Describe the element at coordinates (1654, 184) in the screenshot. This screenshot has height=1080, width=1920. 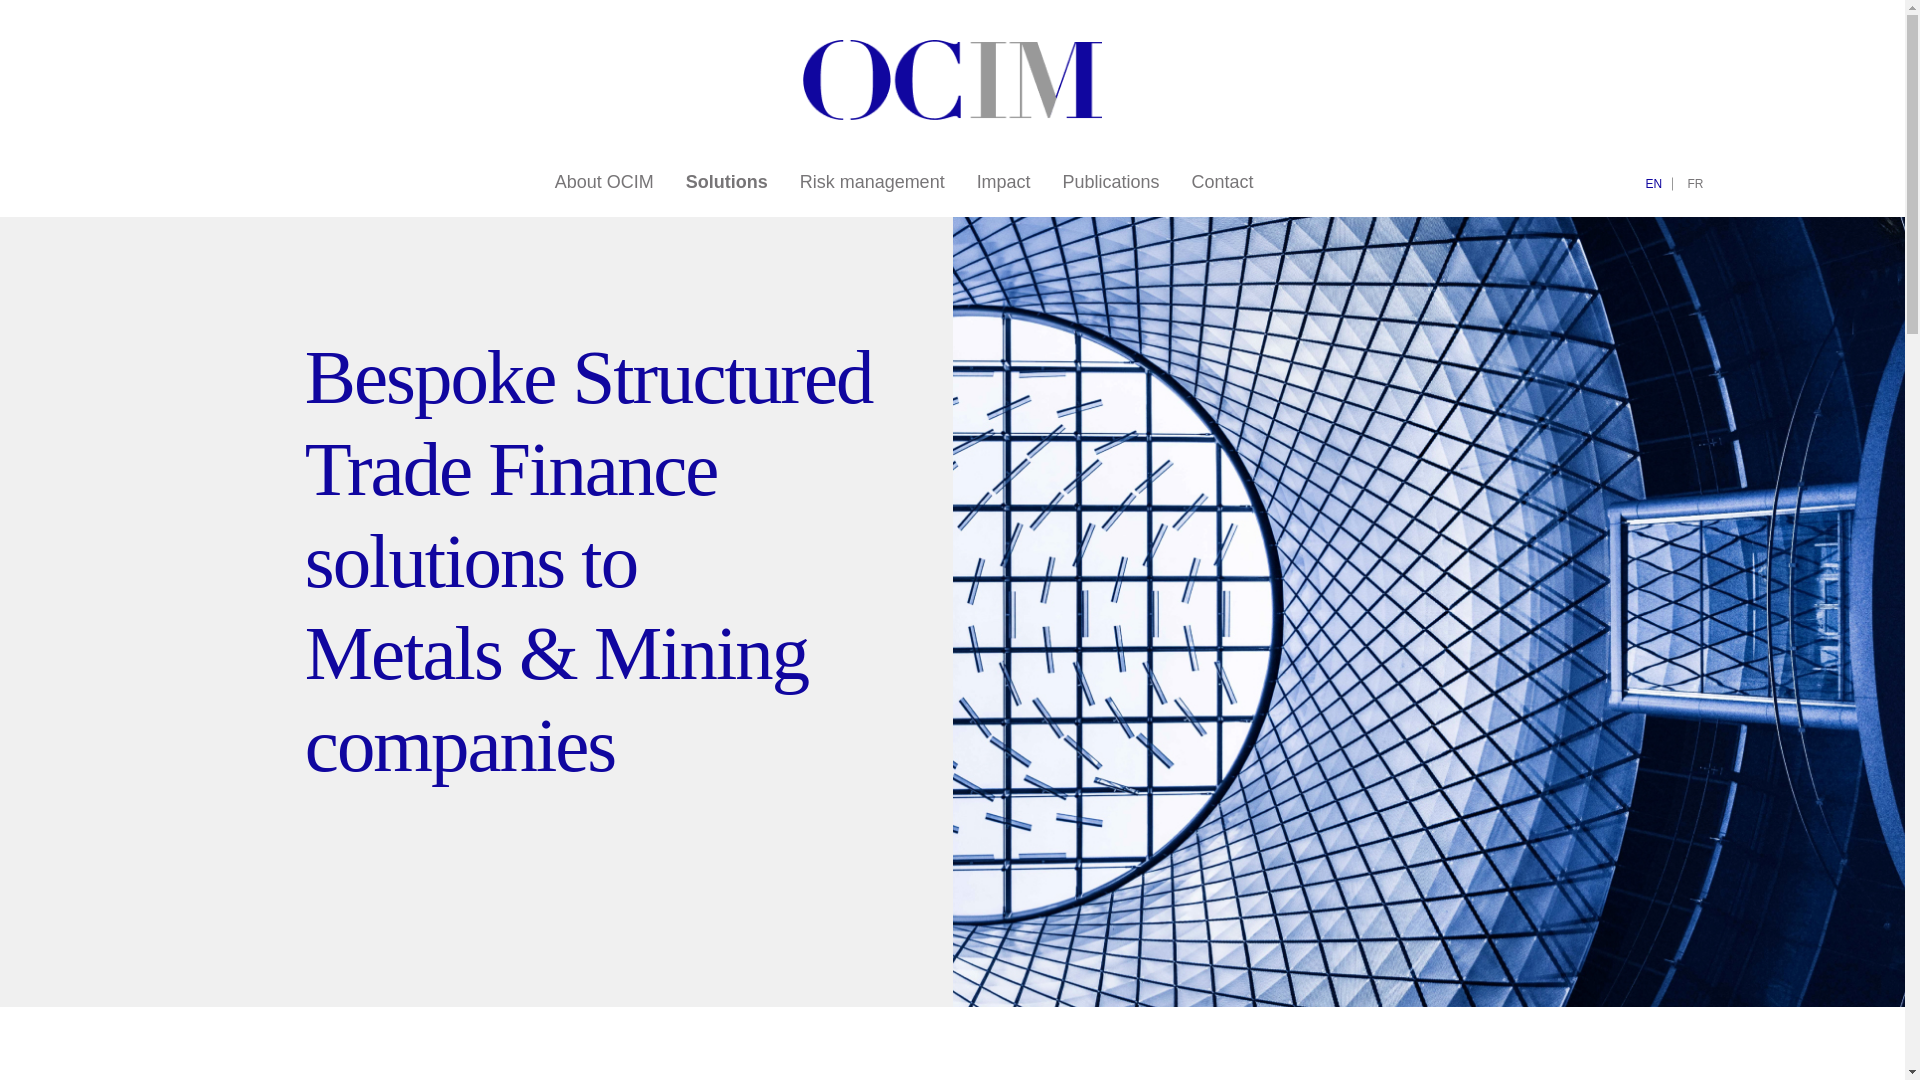
I see `EN` at that location.